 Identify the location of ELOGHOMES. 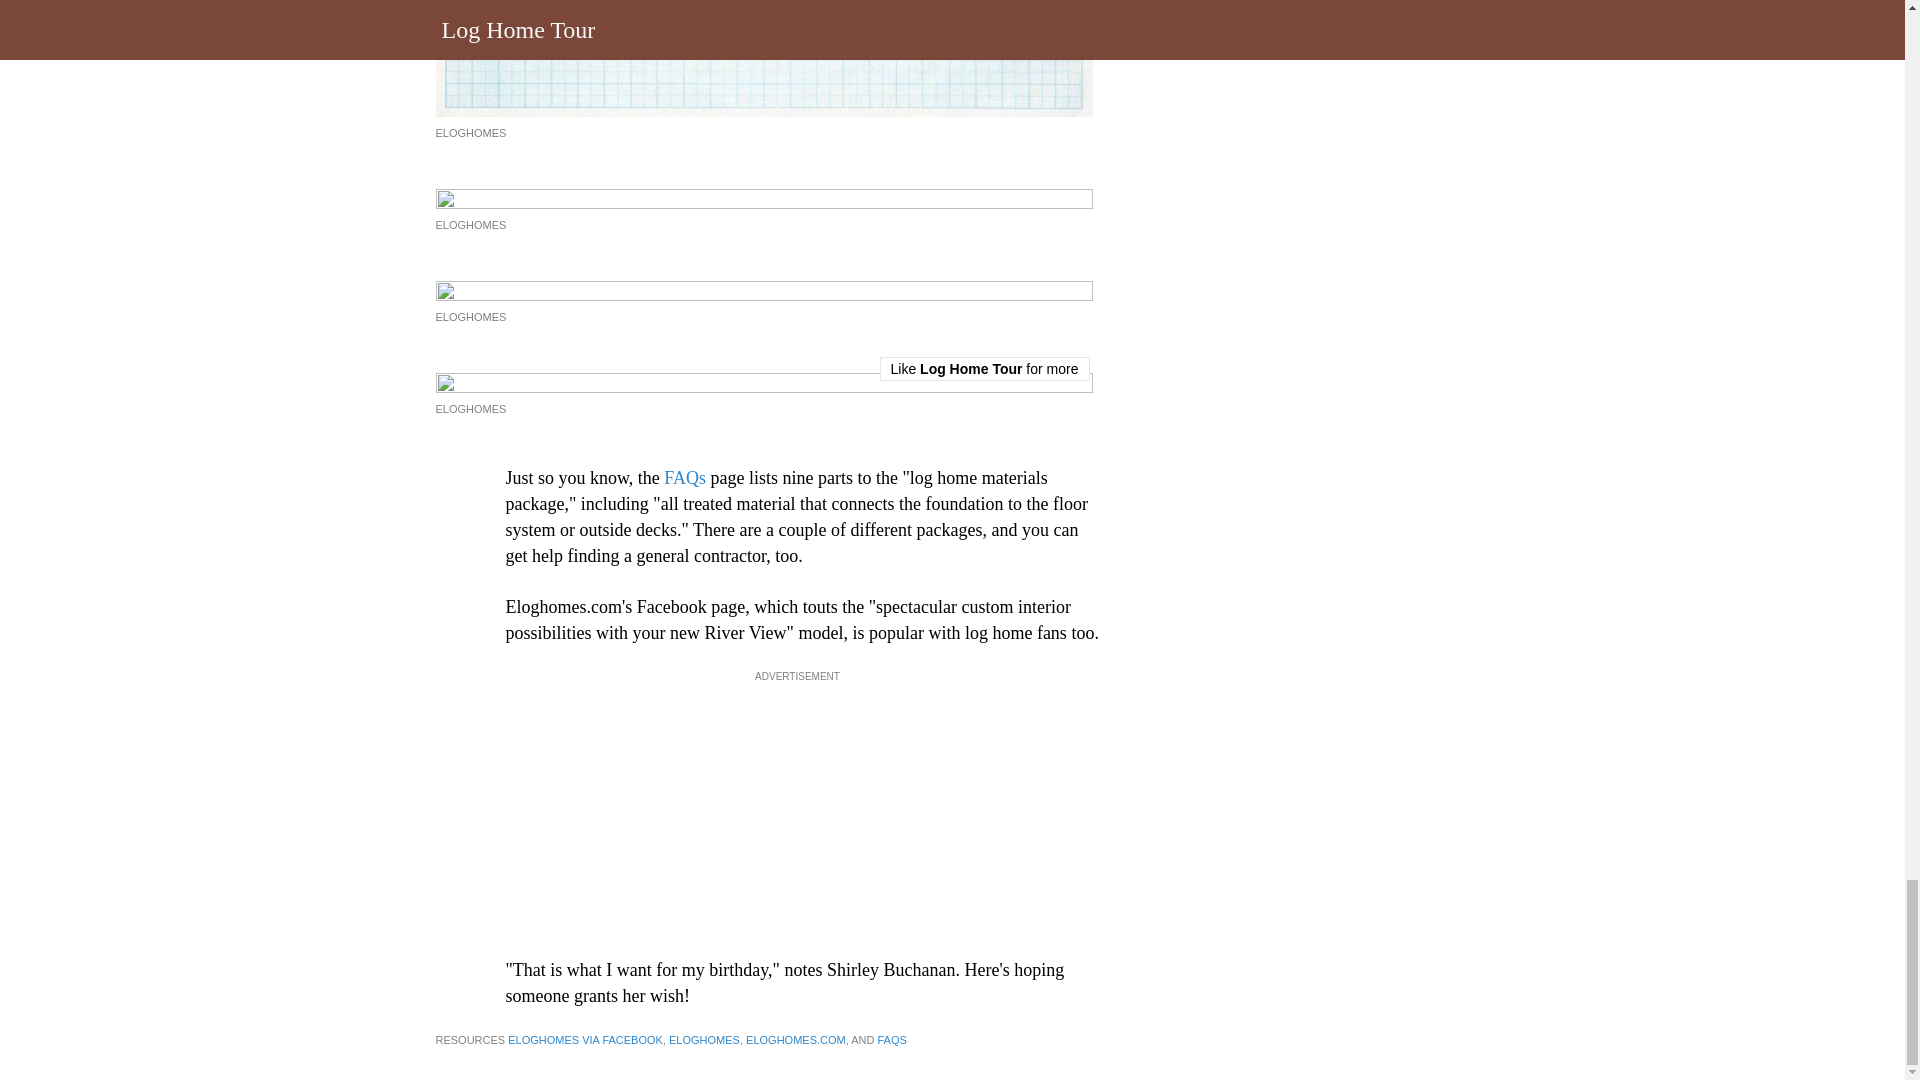
(704, 1040).